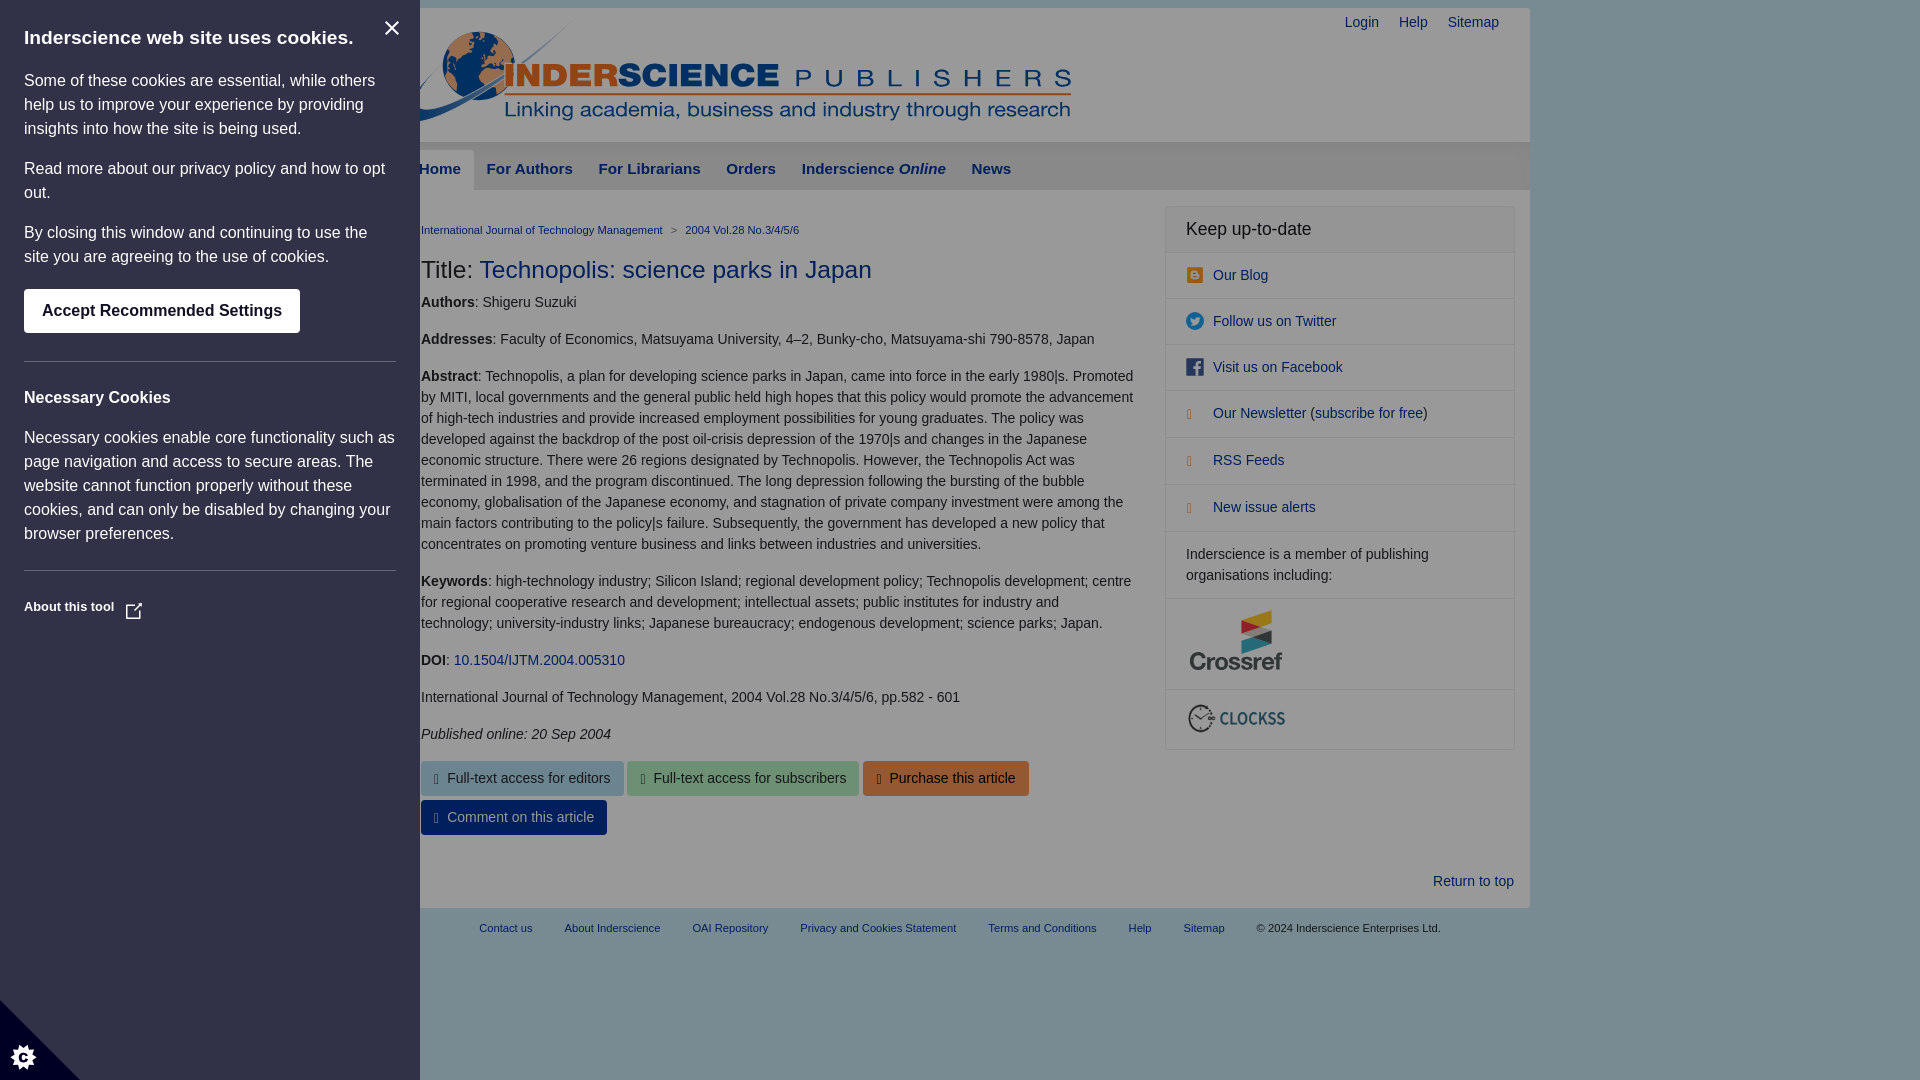 The height and width of the screenshot is (1080, 1920). What do you see at coordinates (874, 170) in the screenshot?
I see `Inderscience Online` at bounding box center [874, 170].